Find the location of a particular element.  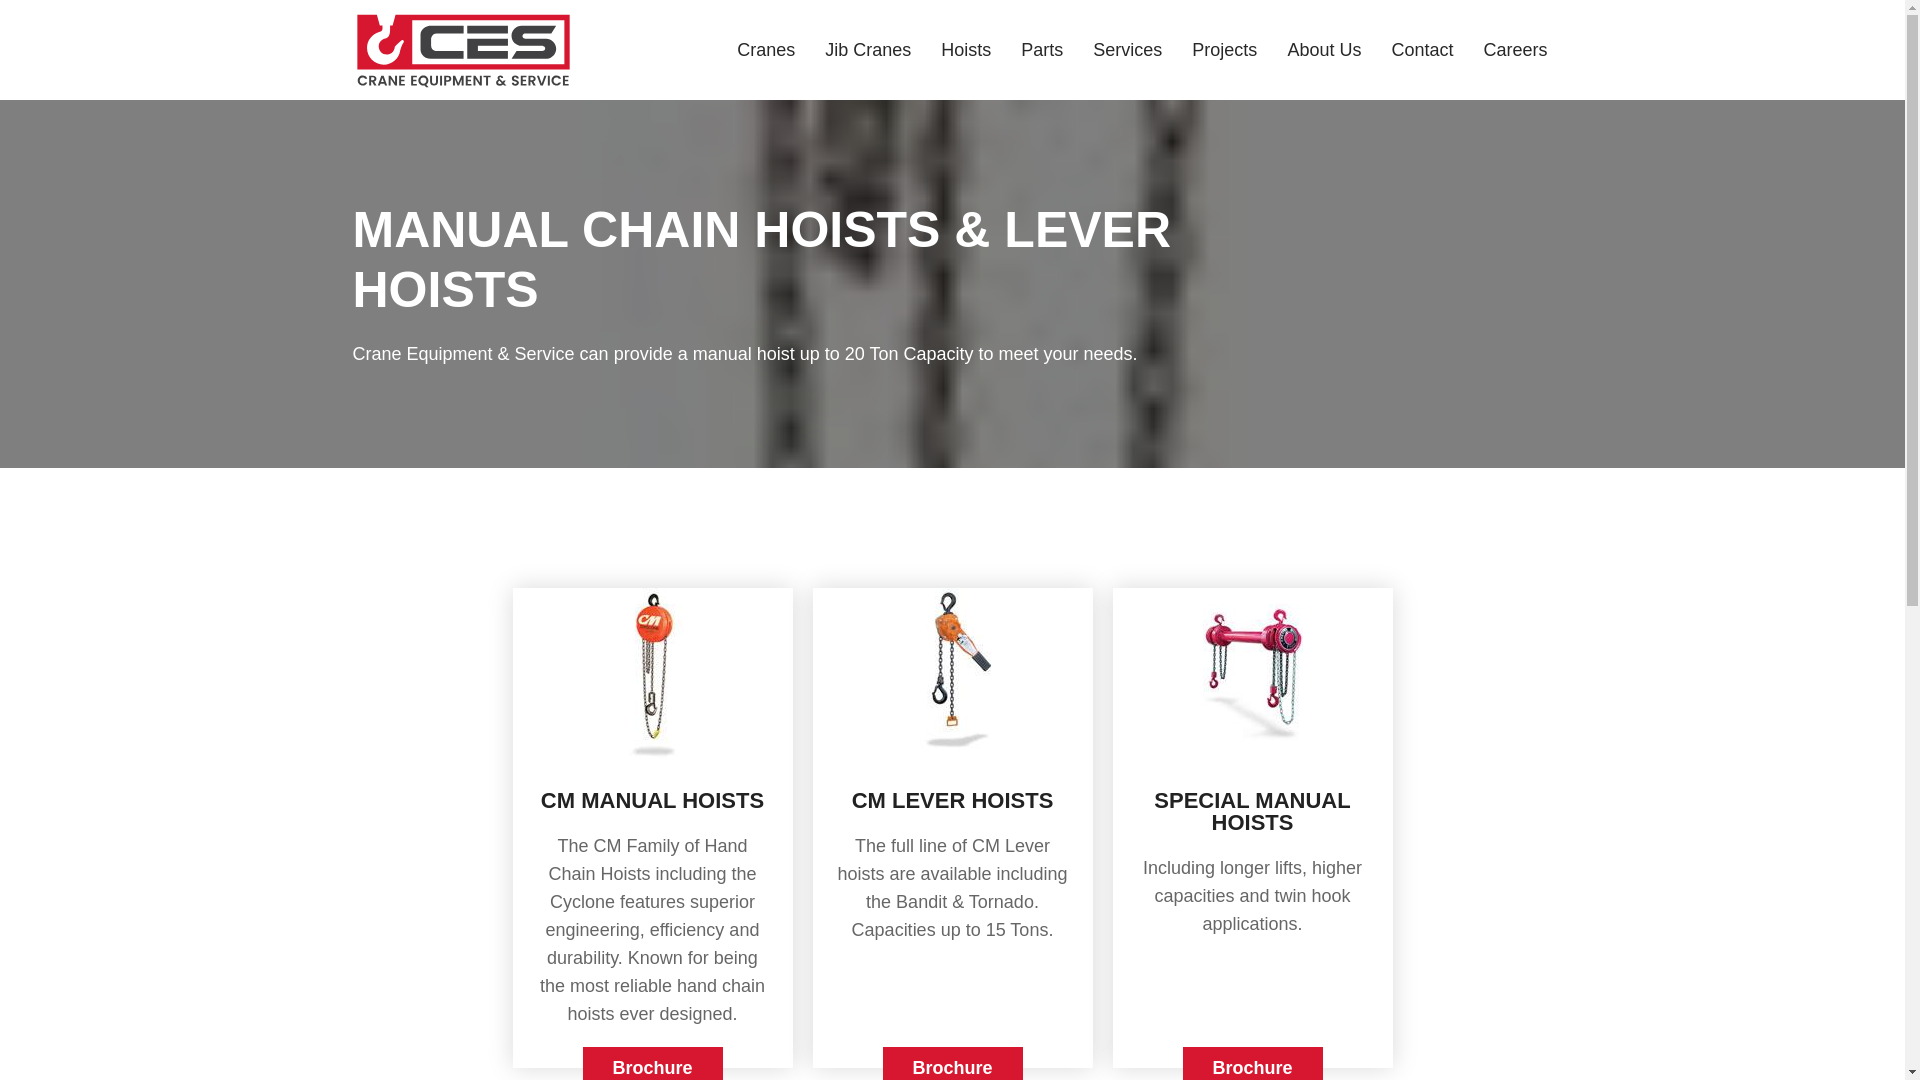

Brochure is located at coordinates (951, 1063).